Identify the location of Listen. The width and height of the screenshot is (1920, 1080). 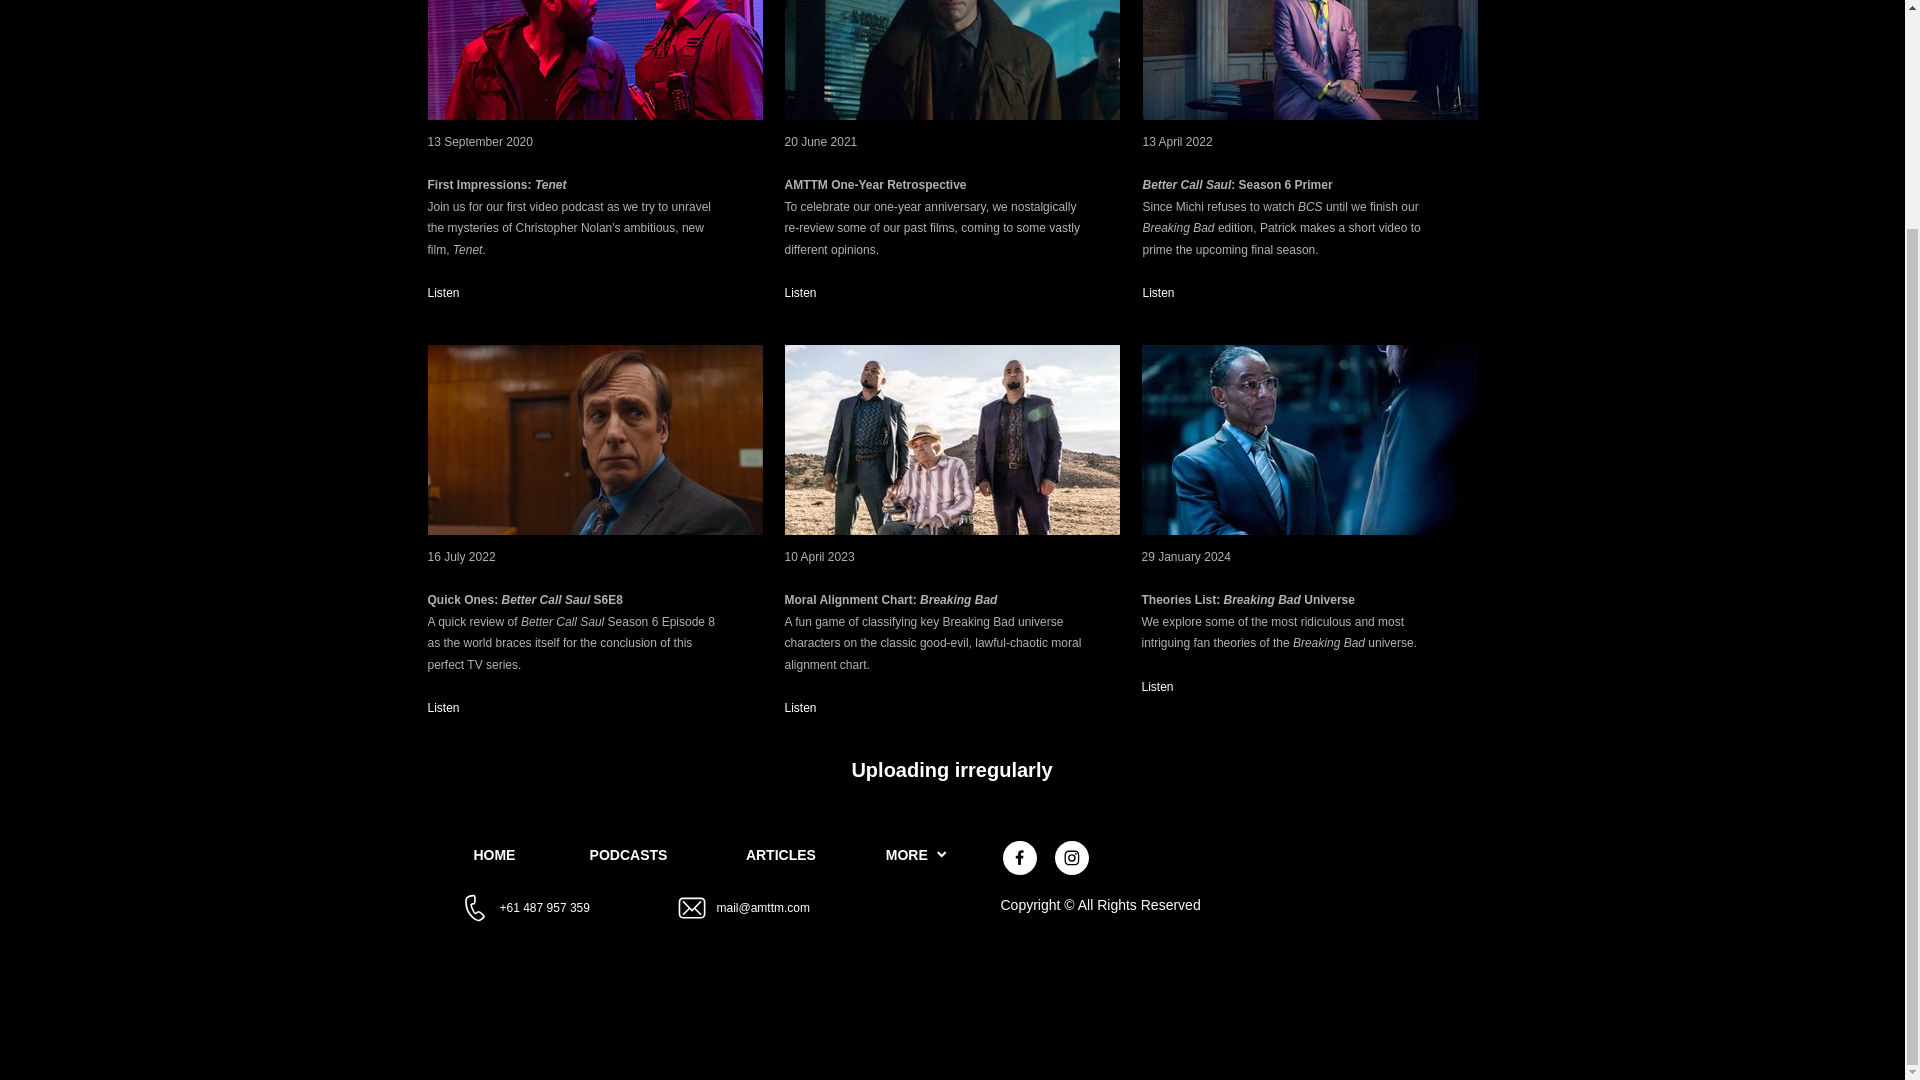
(444, 707).